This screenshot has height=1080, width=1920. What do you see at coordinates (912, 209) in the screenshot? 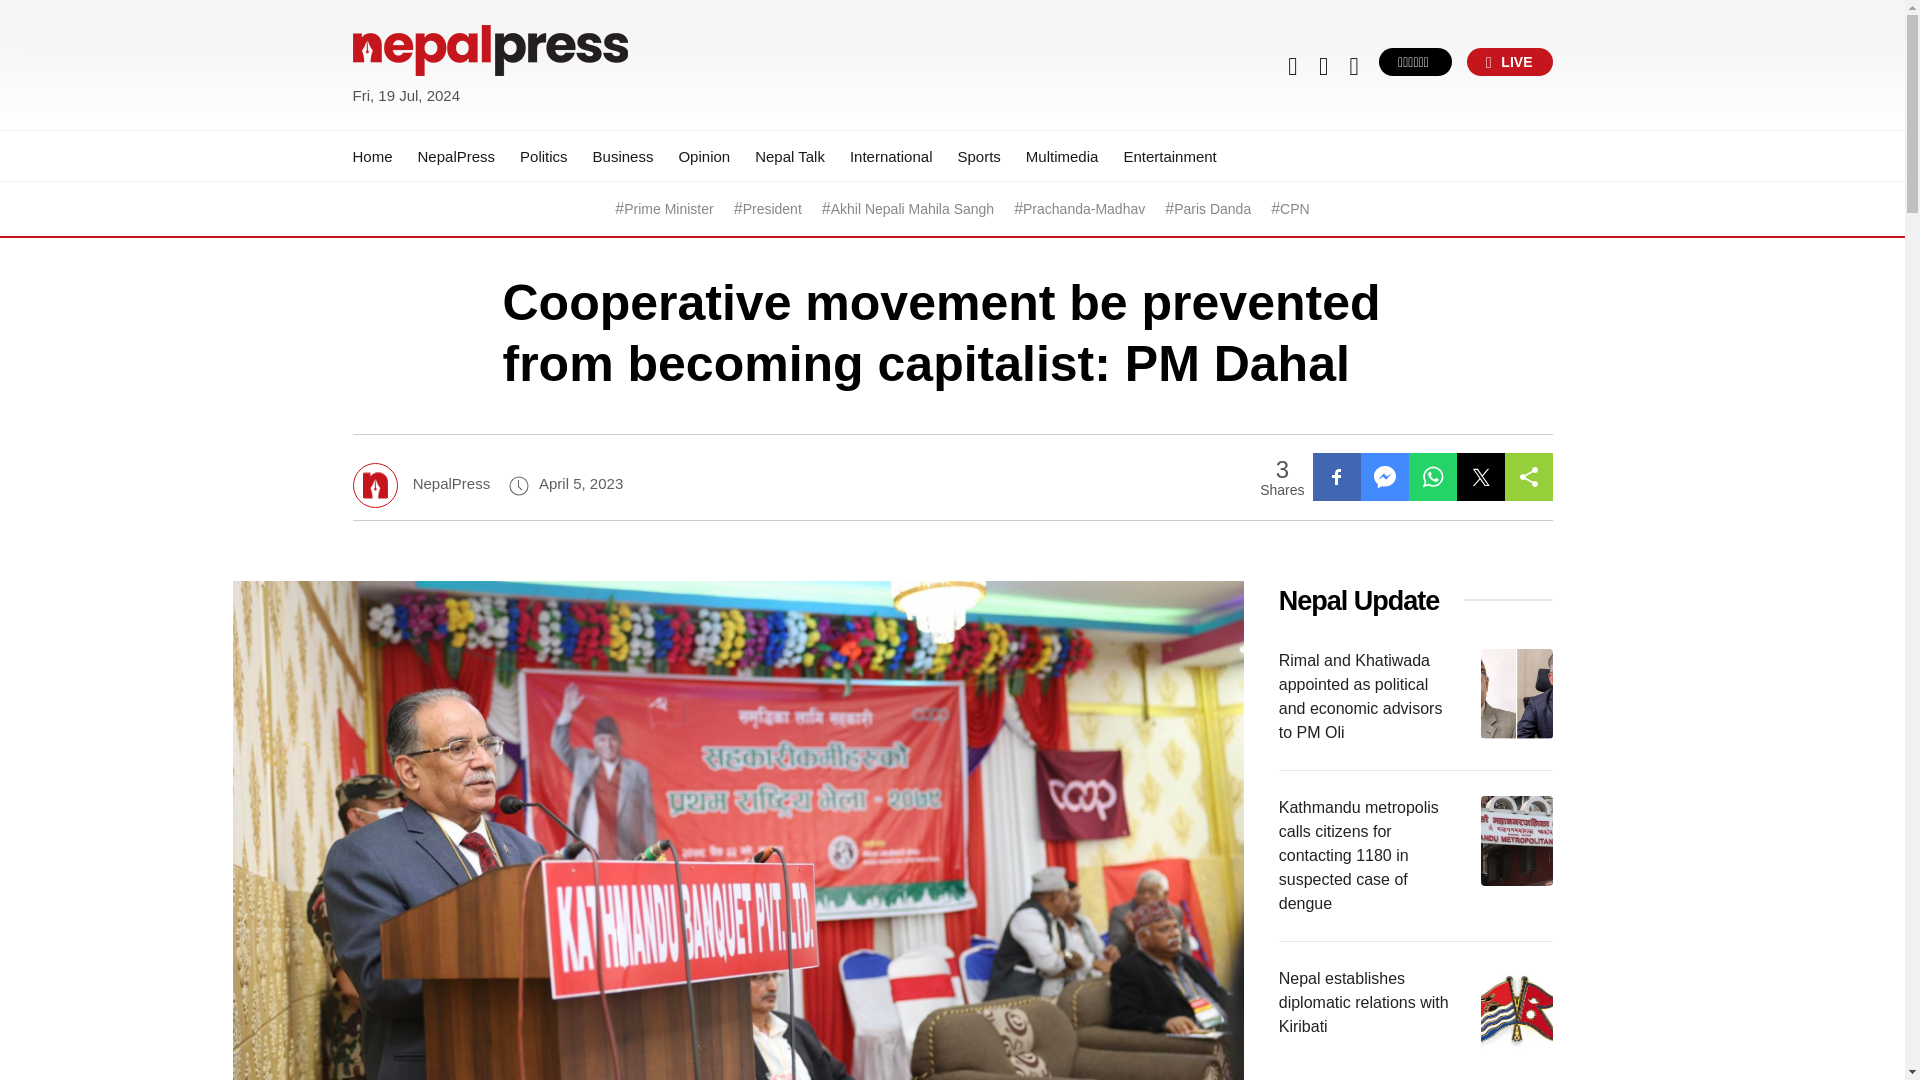
I see `Akhil Nepali Mahila Sangh` at bounding box center [912, 209].